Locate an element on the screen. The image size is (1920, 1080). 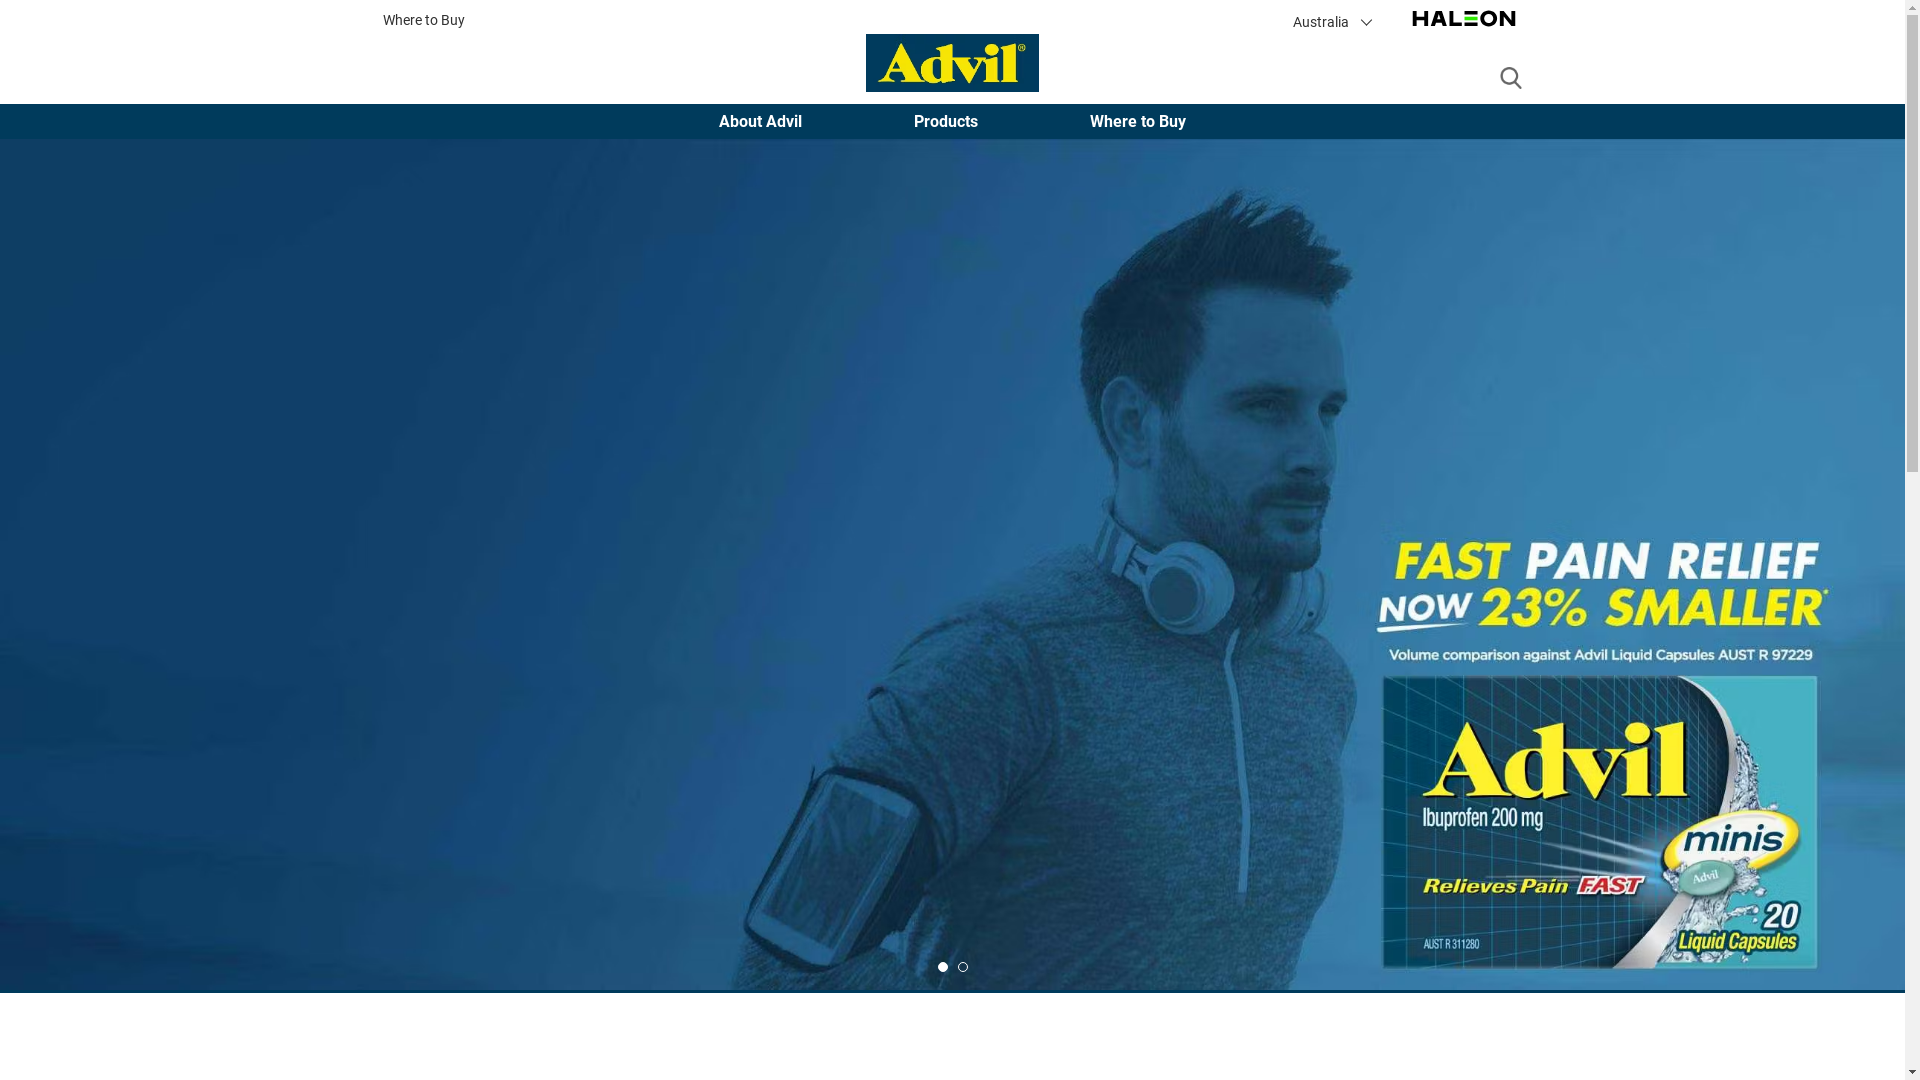
Learn more is located at coordinates (317, 475).